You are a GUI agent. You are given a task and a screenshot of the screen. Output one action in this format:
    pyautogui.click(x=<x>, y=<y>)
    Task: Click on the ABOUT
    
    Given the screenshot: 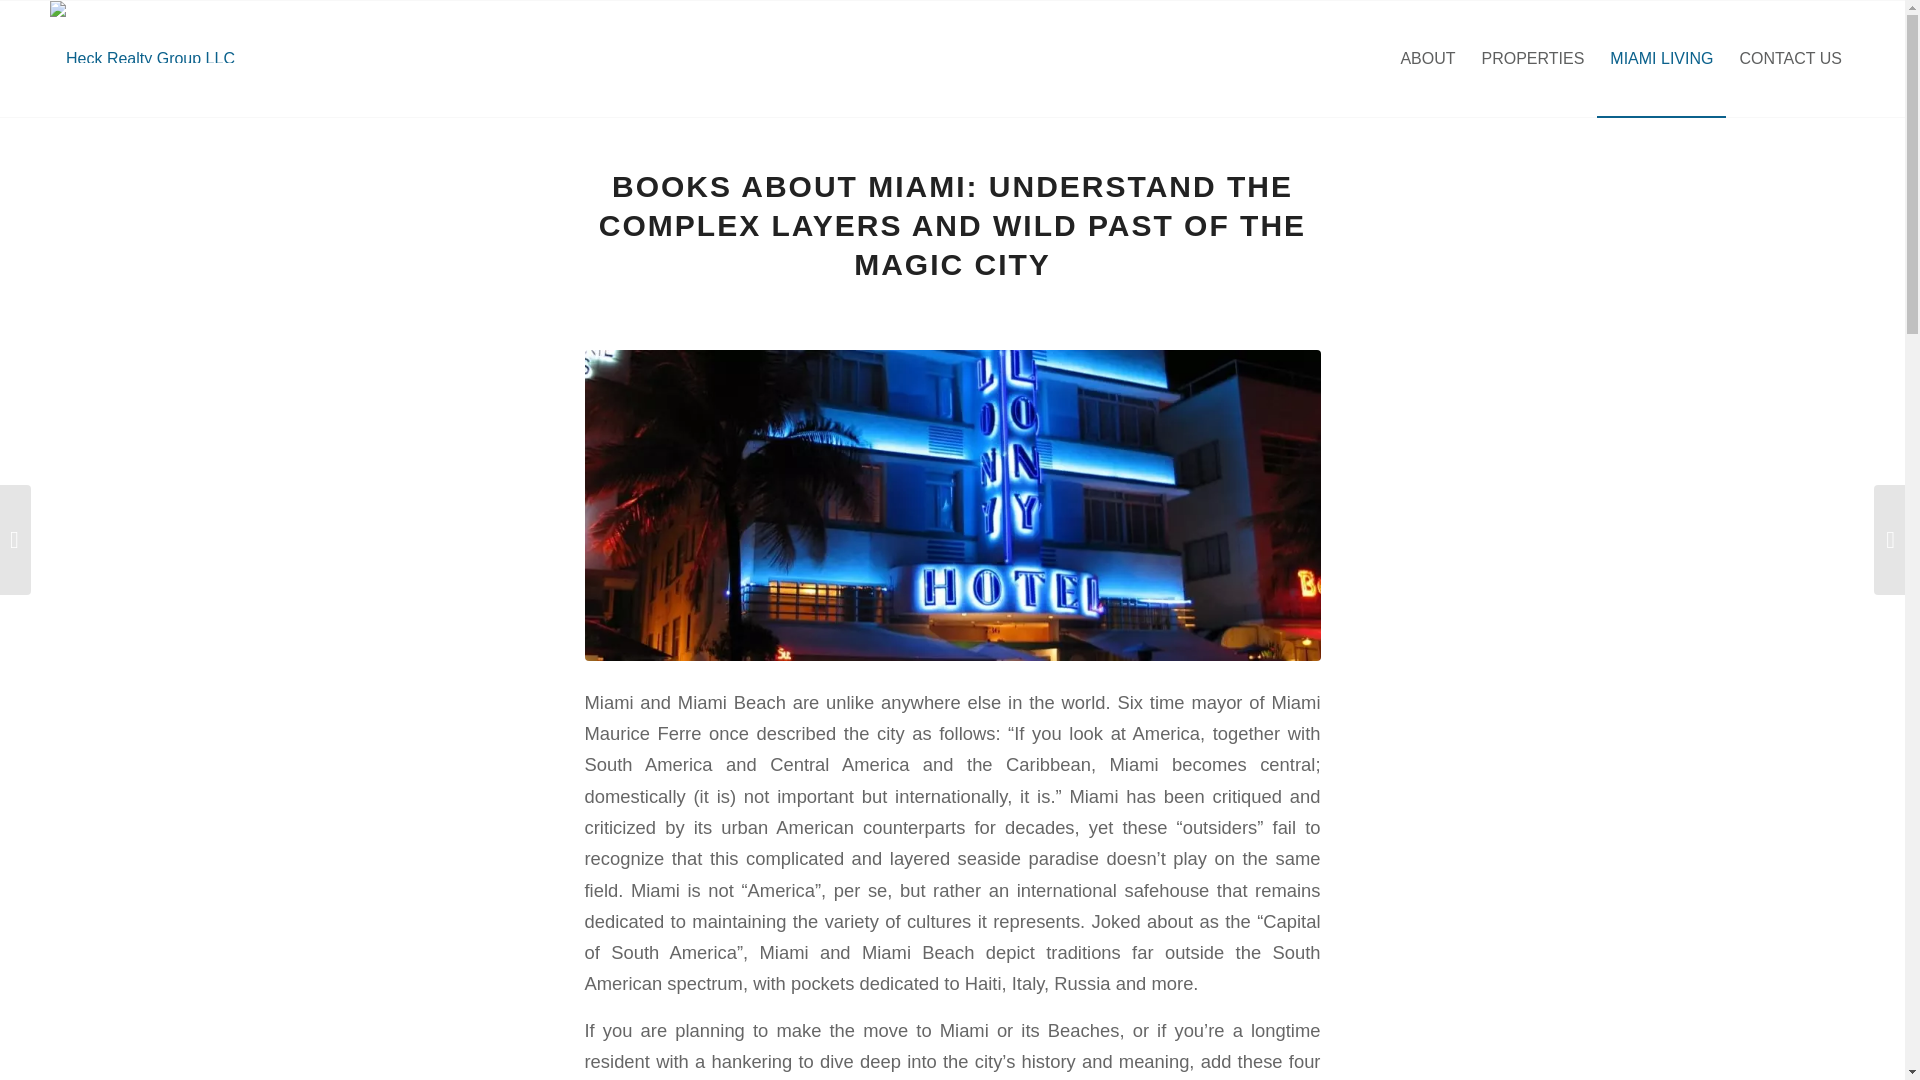 What is the action you would take?
    pyautogui.click(x=1427, y=58)
    